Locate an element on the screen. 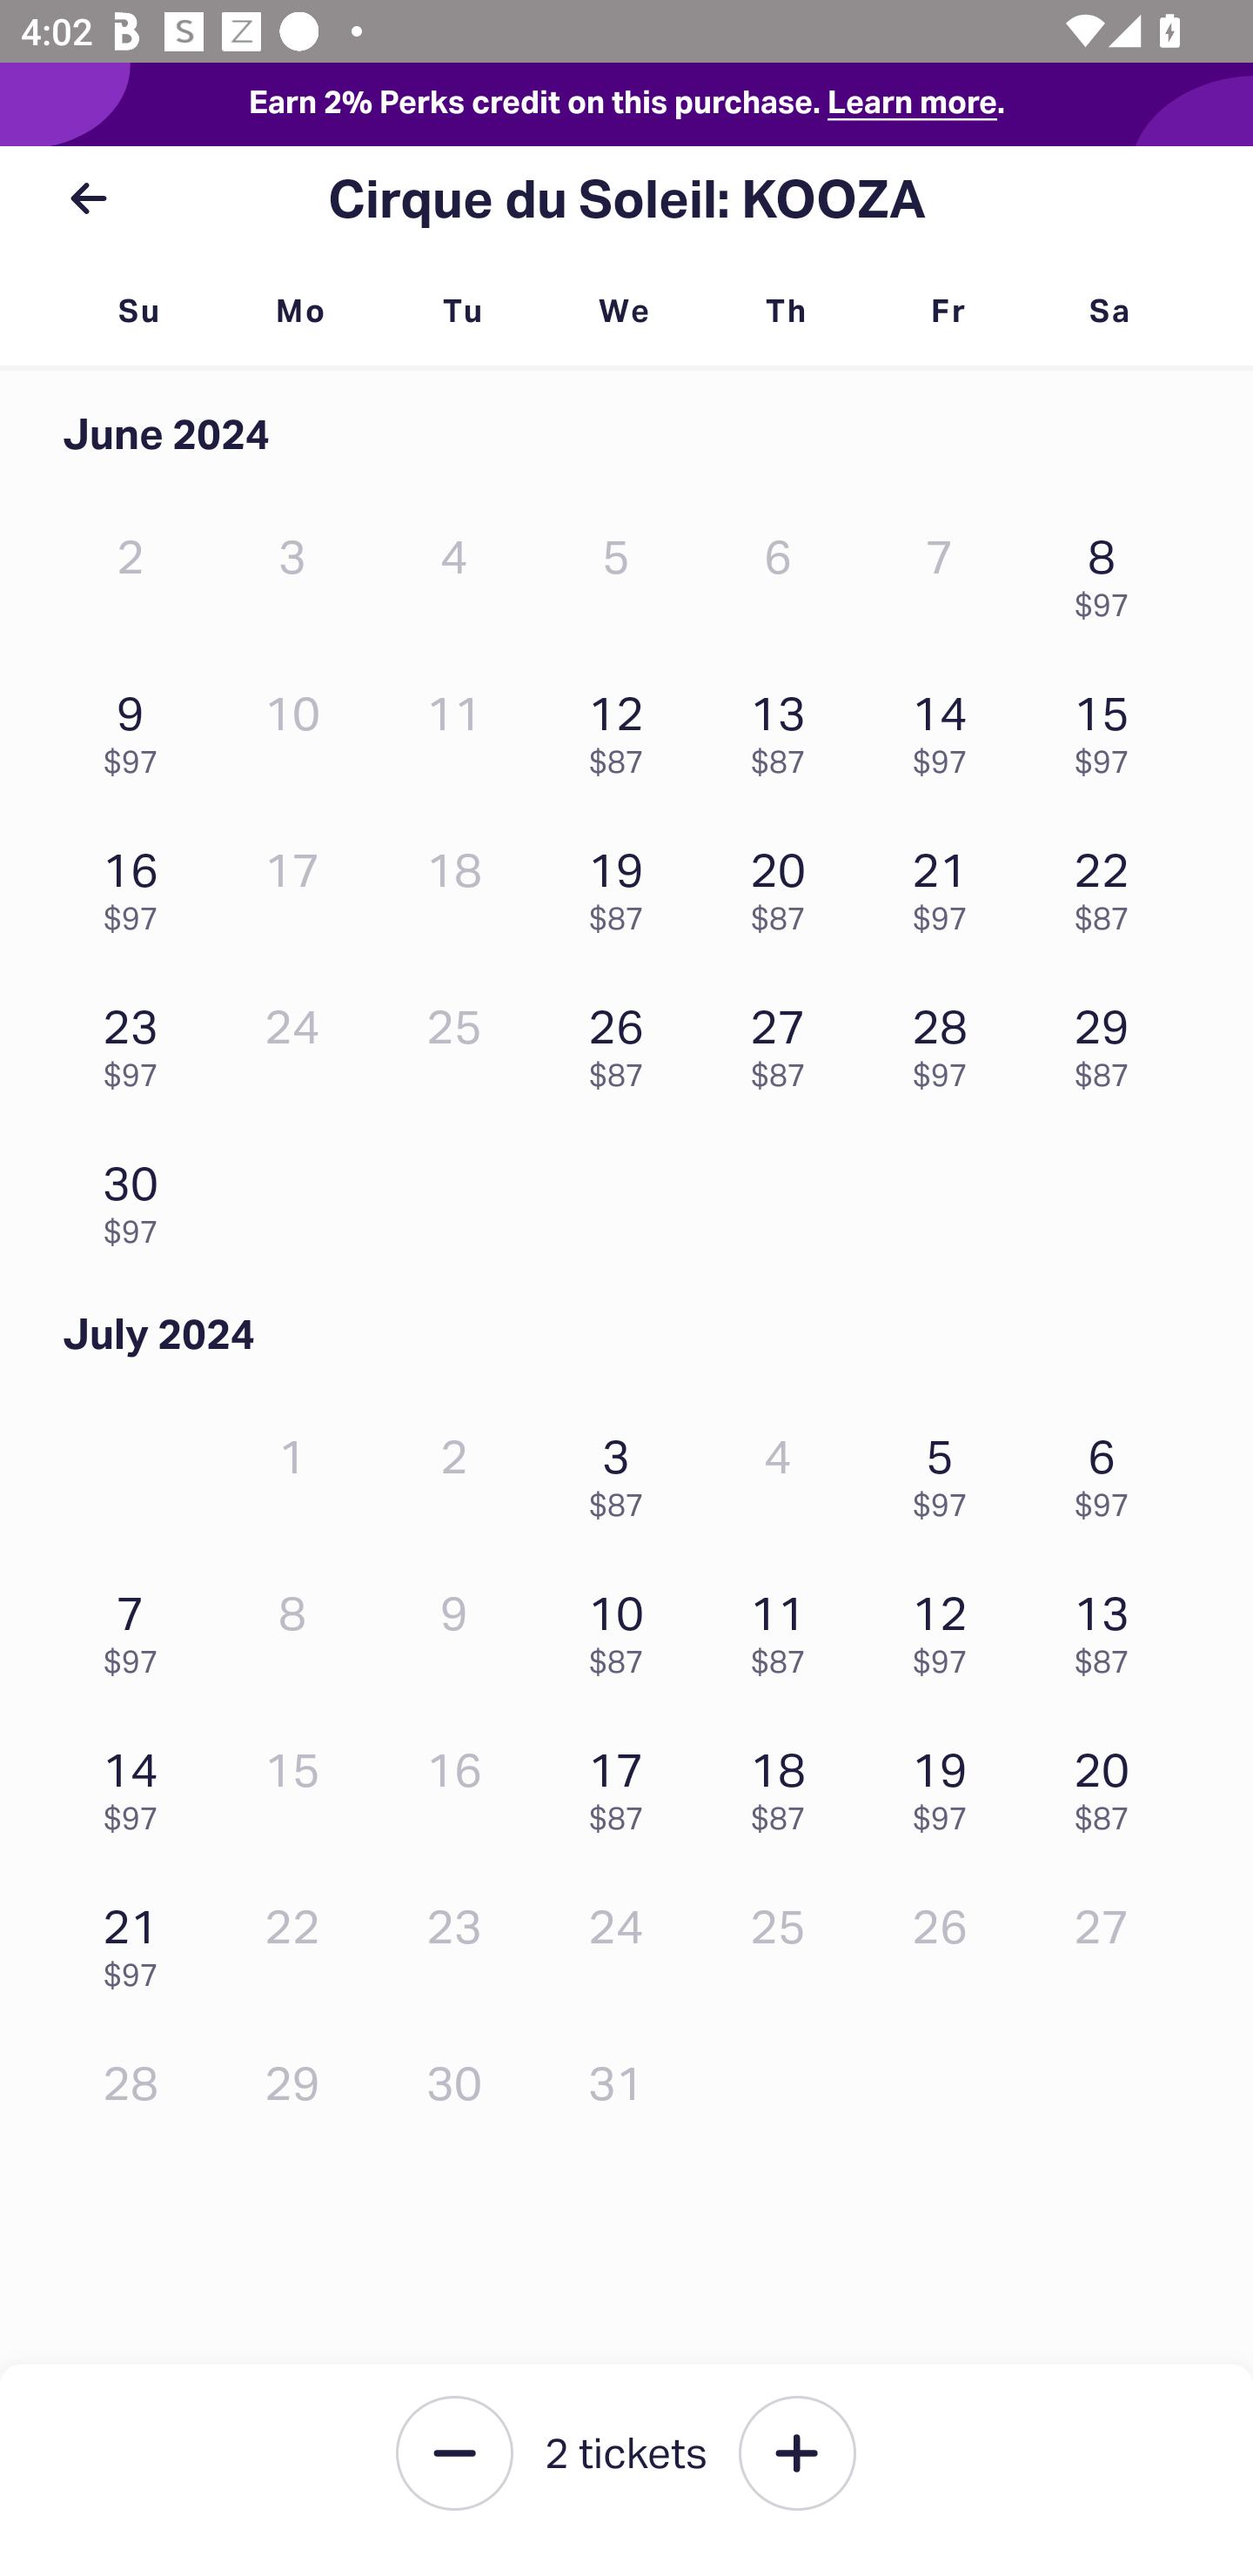  20 $87 is located at coordinates (1109, 1784).